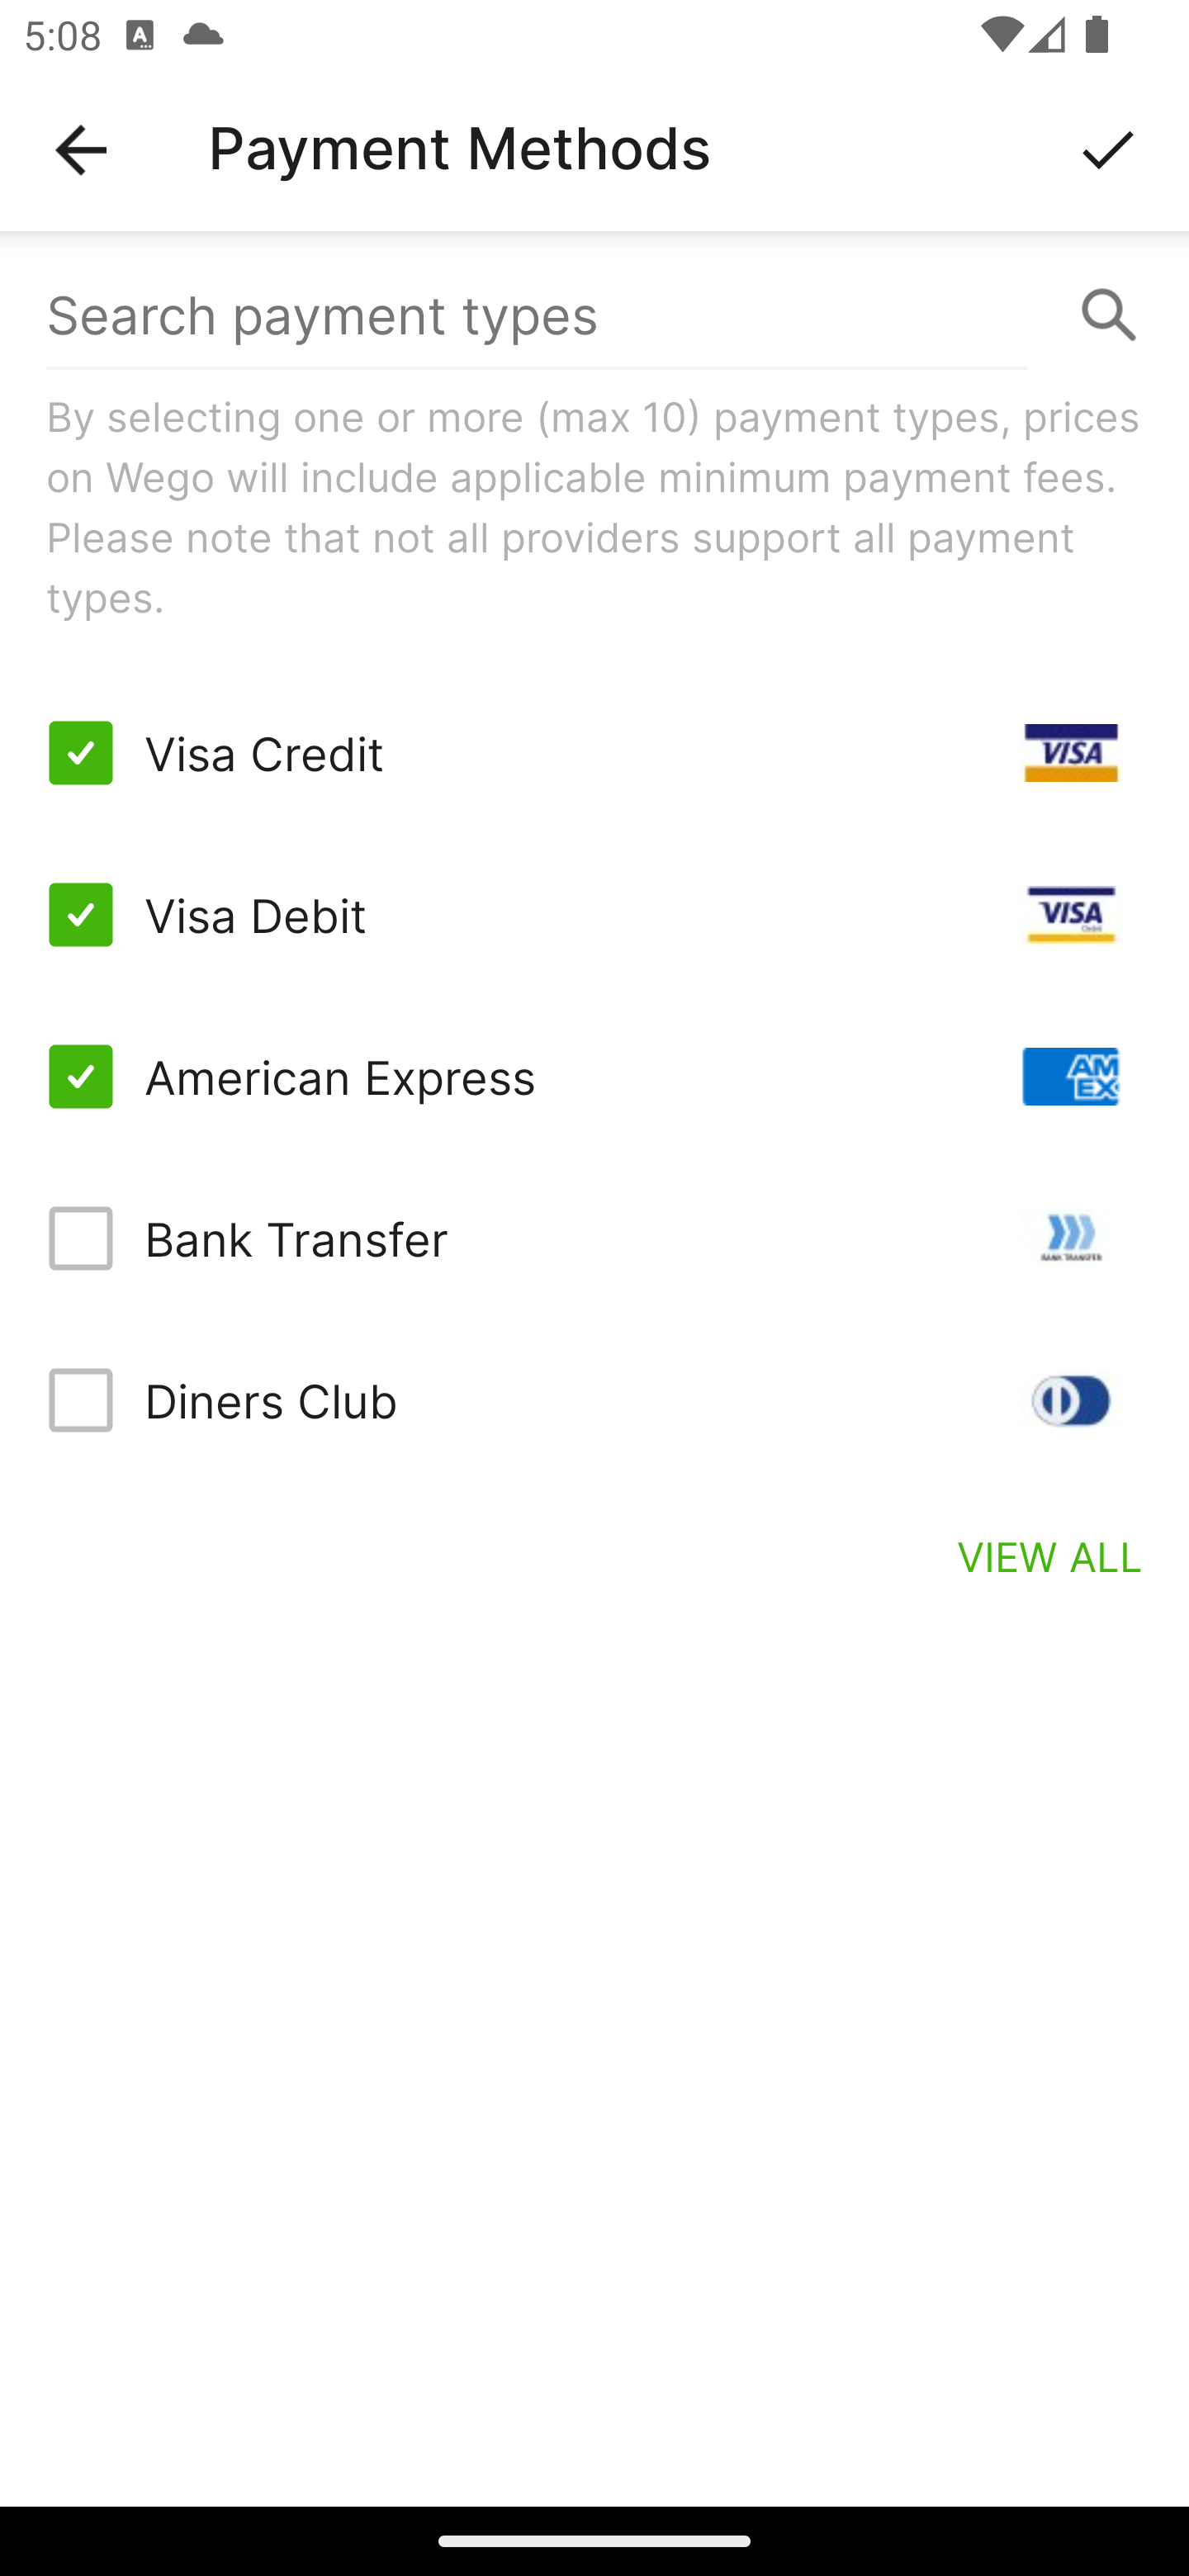  What do you see at coordinates (594, 915) in the screenshot?
I see `Visa Debit` at bounding box center [594, 915].